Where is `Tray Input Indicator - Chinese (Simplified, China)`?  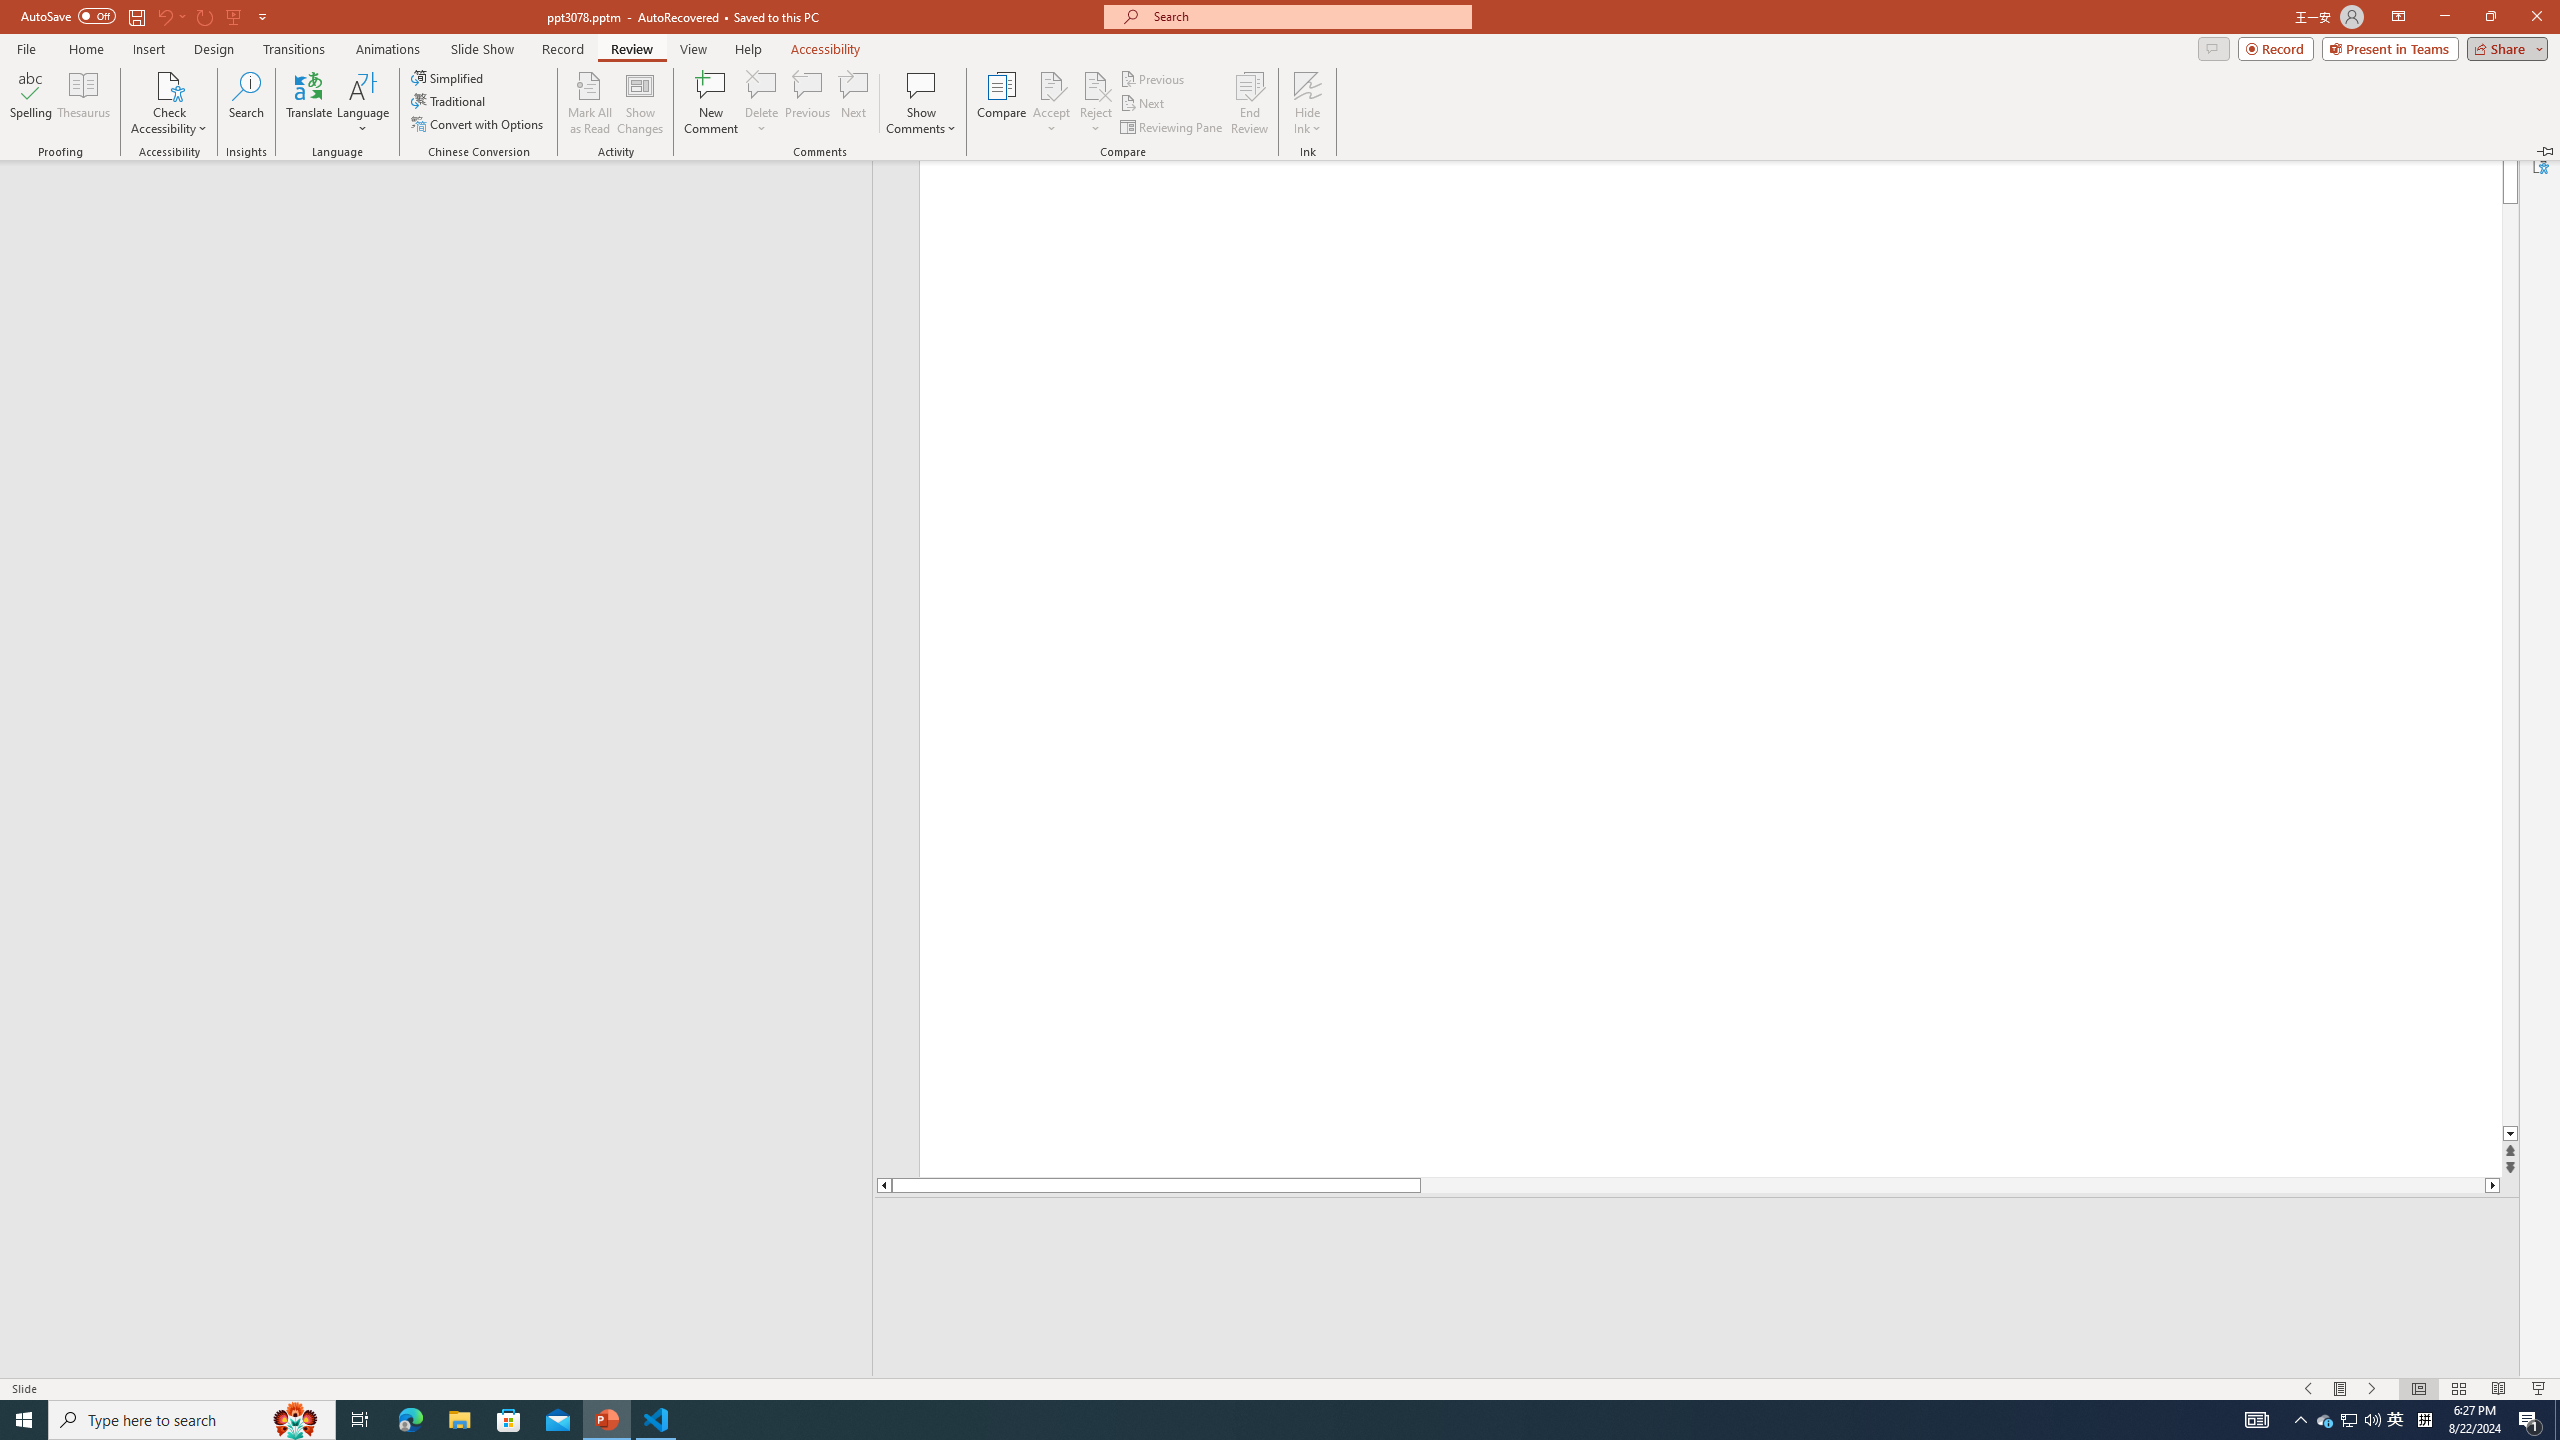
Tray Input Indicator - Chinese (Simplified, China) is located at coordinates (2424, 1420).